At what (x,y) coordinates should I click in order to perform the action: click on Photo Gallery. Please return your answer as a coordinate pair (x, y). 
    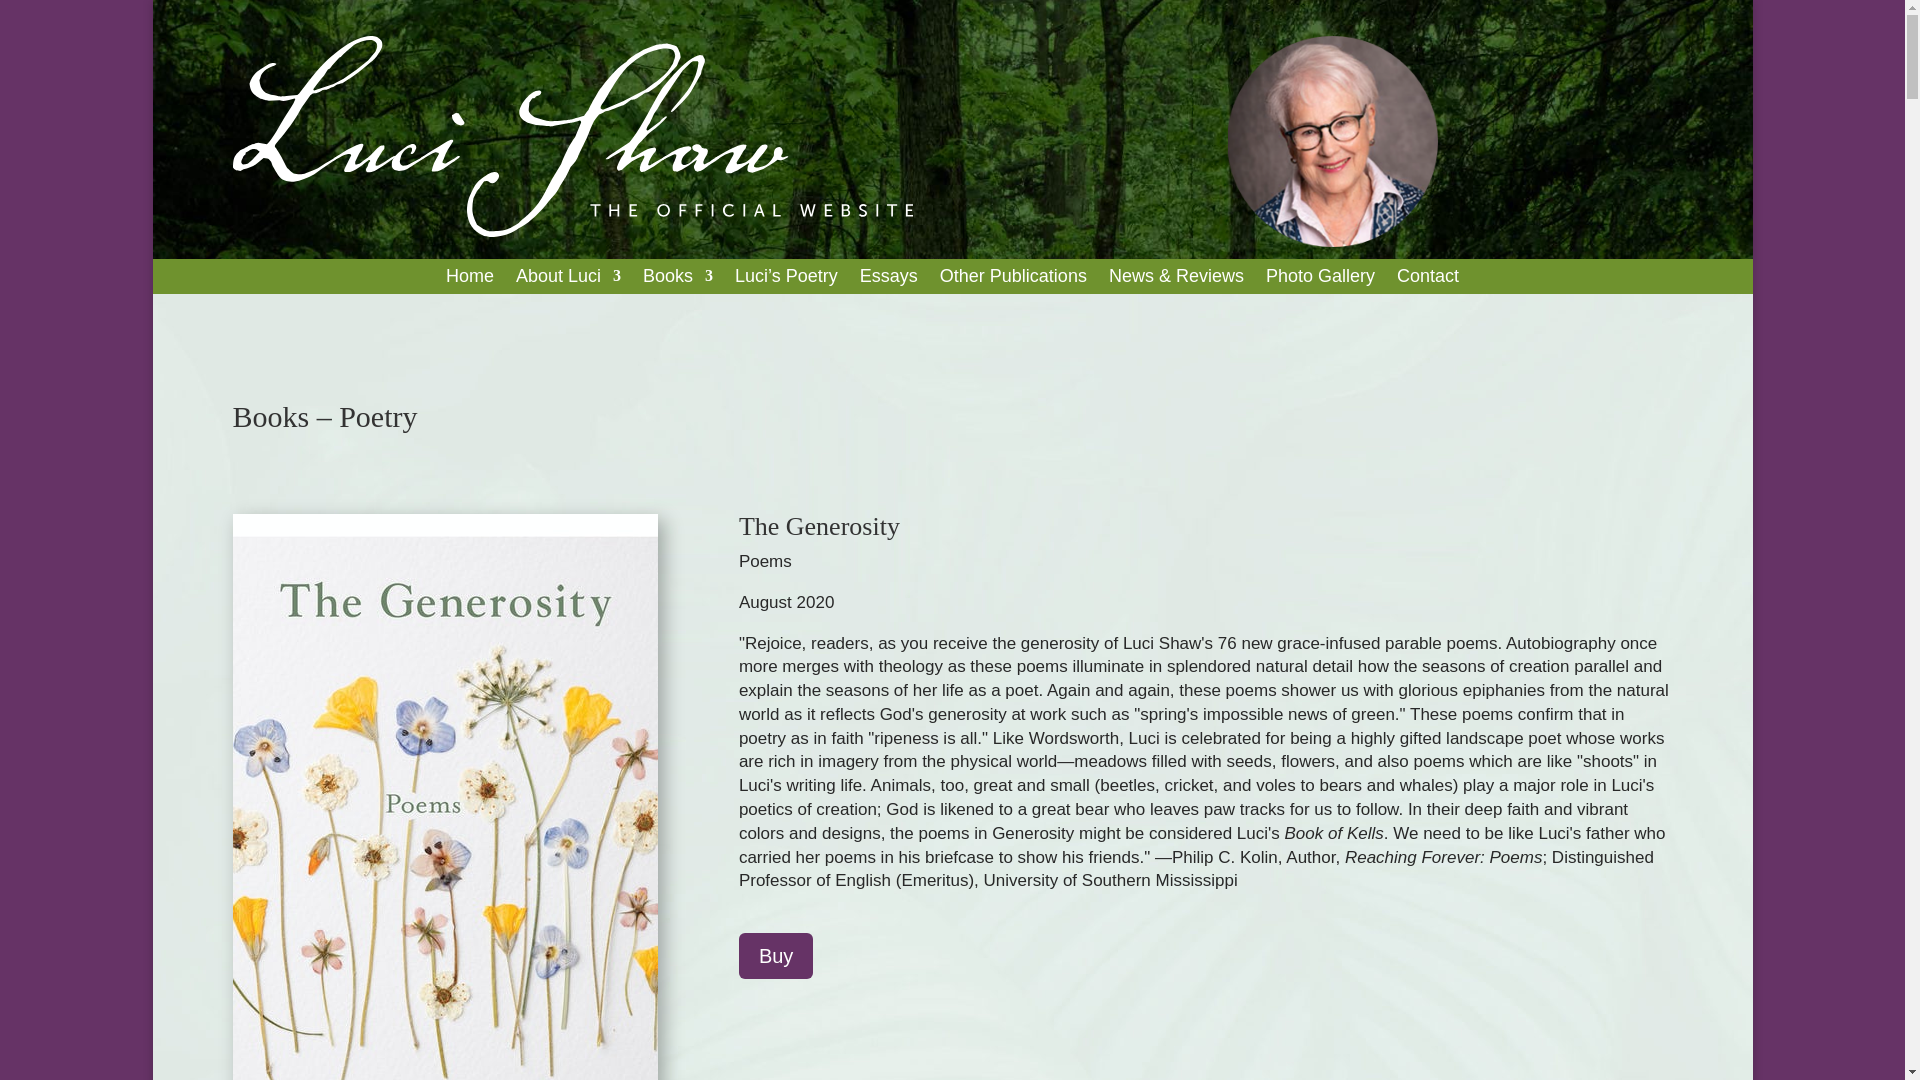
    Looking at the image, I should click on (1320, 279).